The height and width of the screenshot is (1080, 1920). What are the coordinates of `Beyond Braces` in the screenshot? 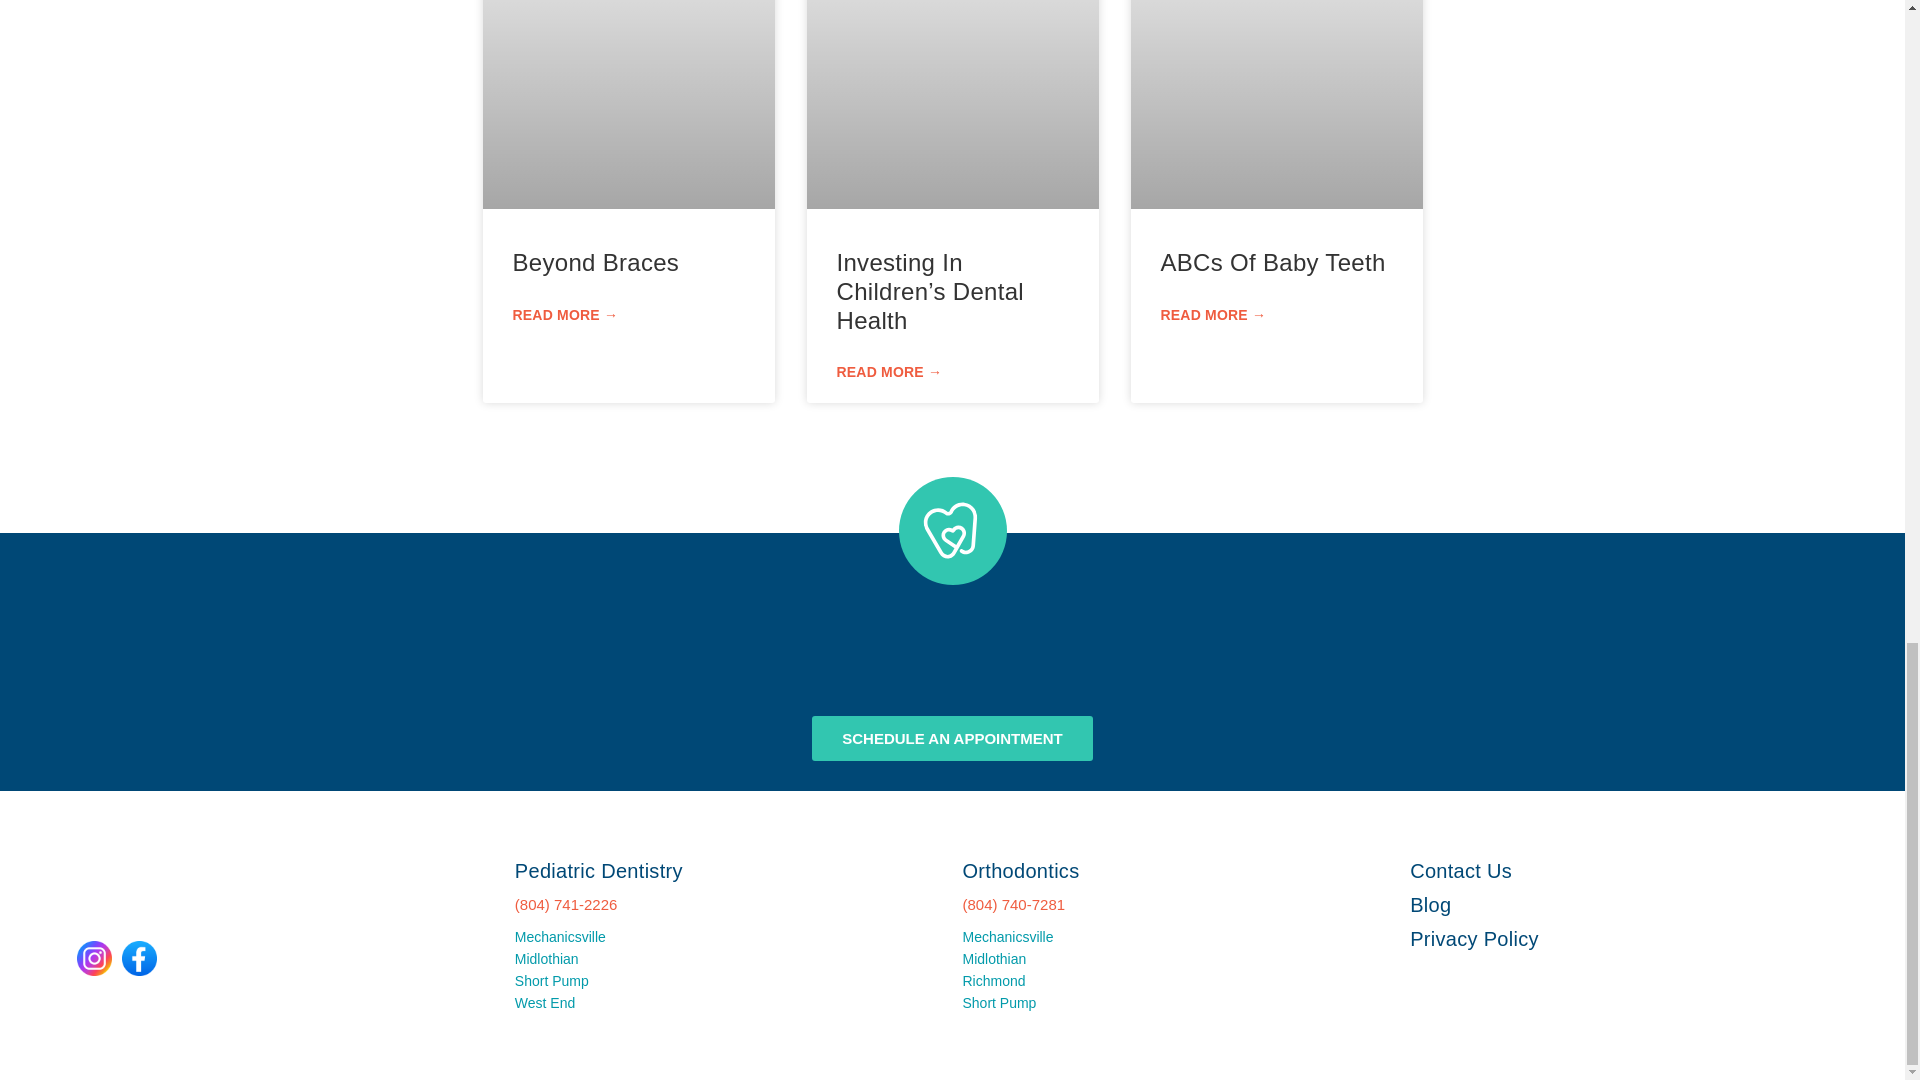 It's located at (596, 262).